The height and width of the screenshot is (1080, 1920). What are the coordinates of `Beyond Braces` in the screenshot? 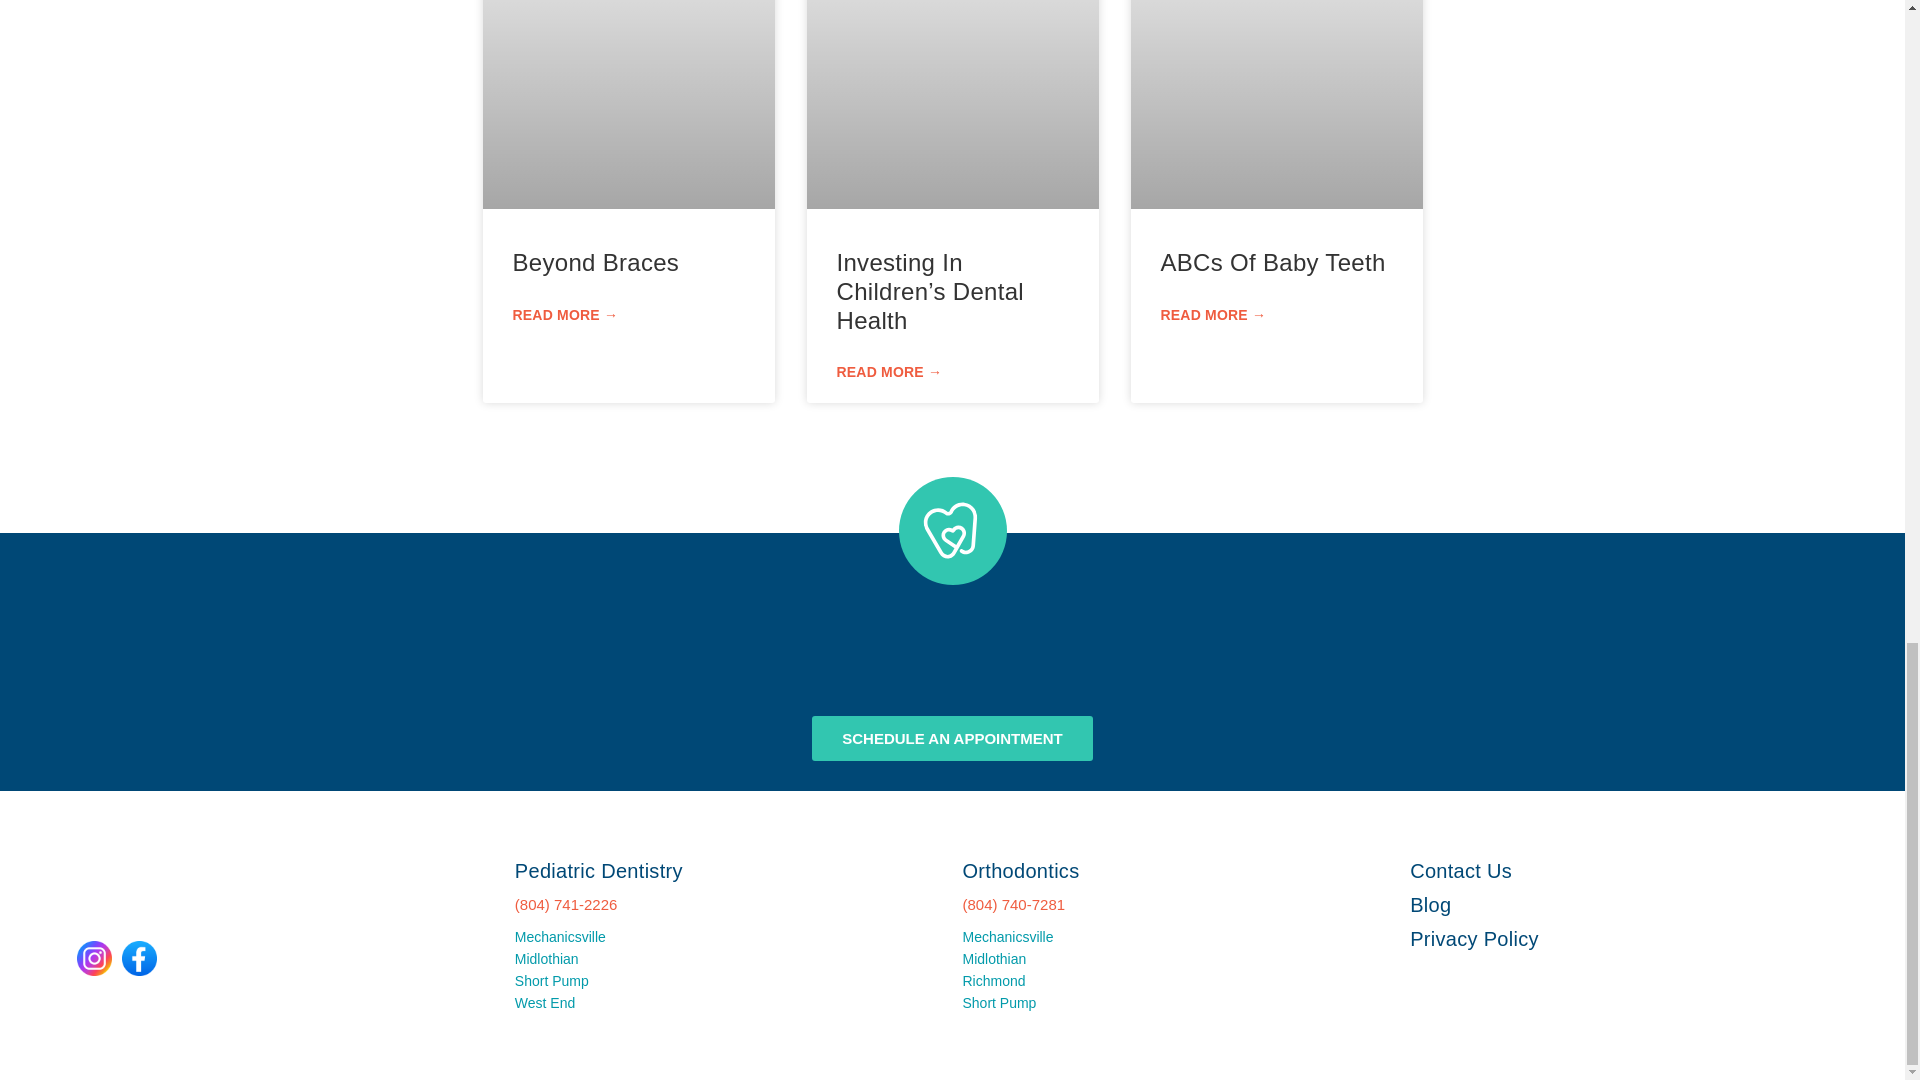 It's located at (596, 262).